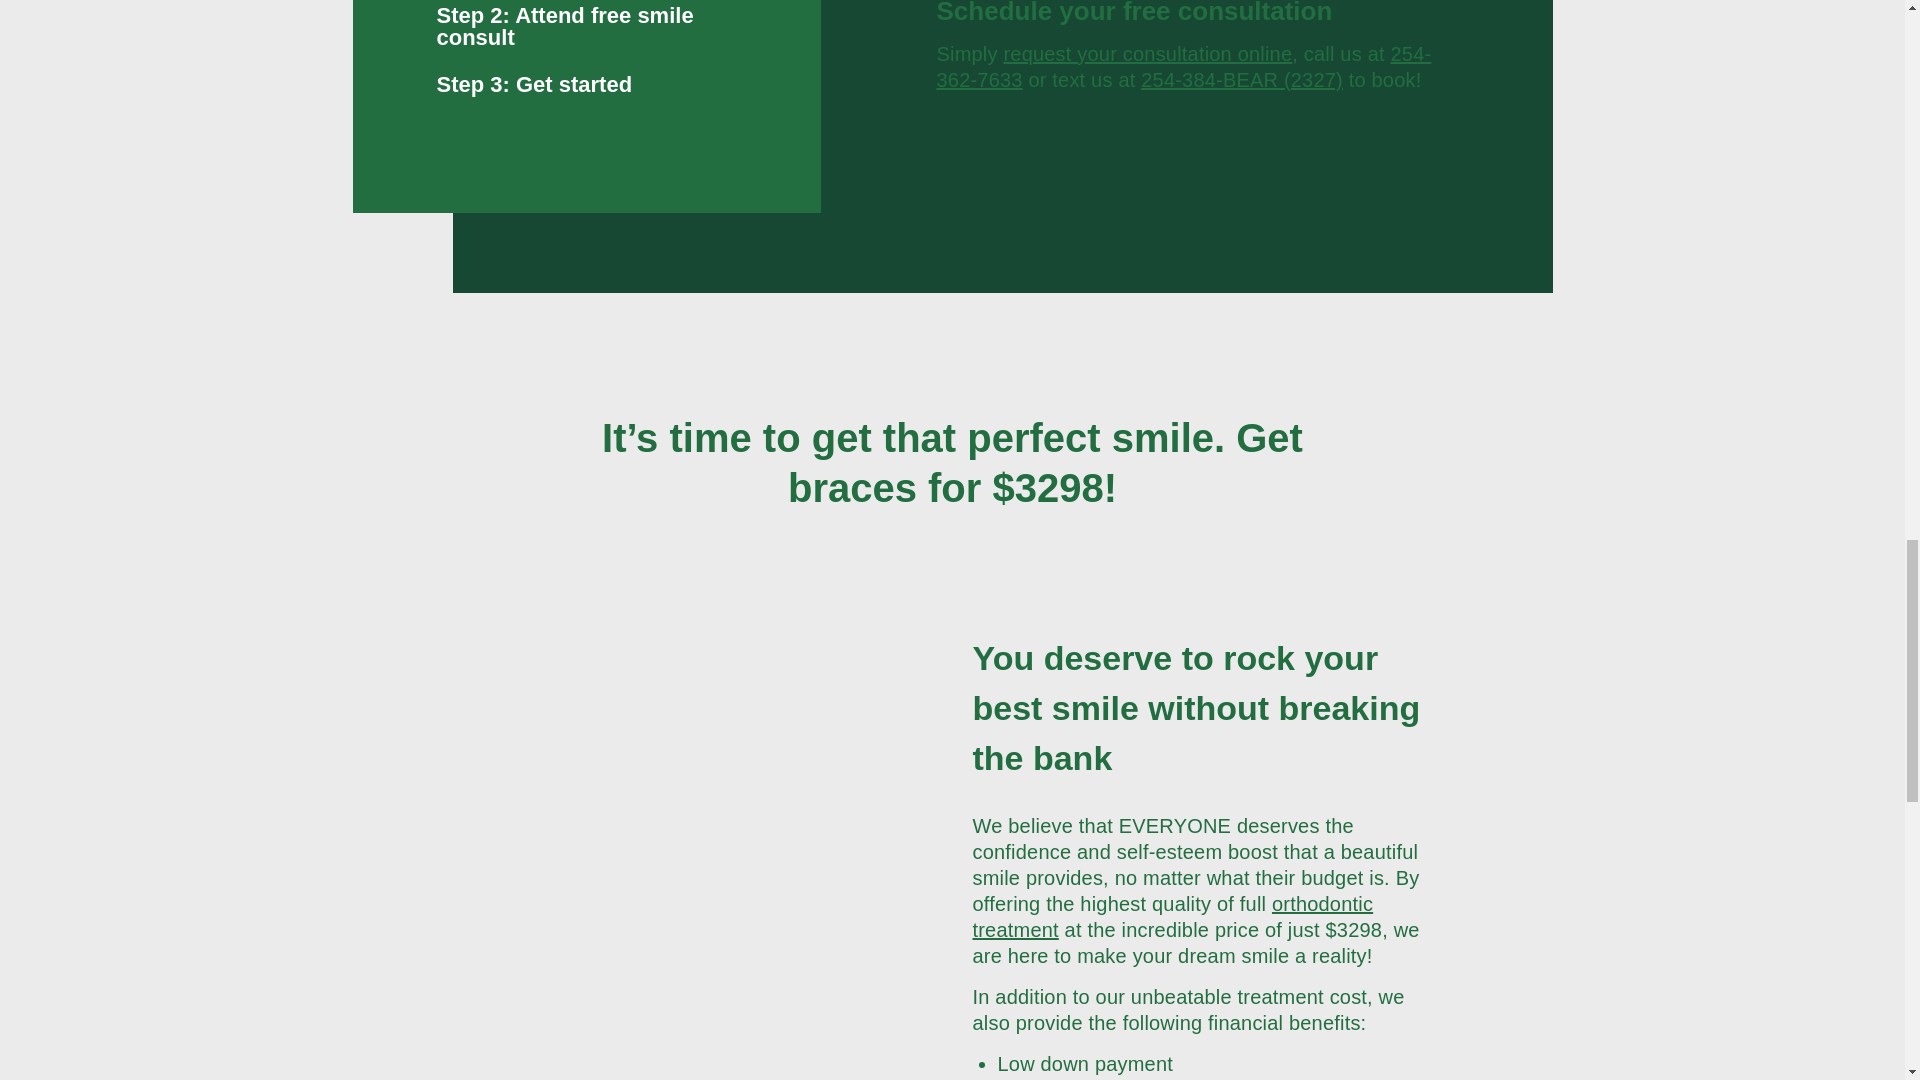 Image resolution: width=1920 pixels, height=1080 pixels. I want to click on orthodontic treatment, so click(1172, 916).